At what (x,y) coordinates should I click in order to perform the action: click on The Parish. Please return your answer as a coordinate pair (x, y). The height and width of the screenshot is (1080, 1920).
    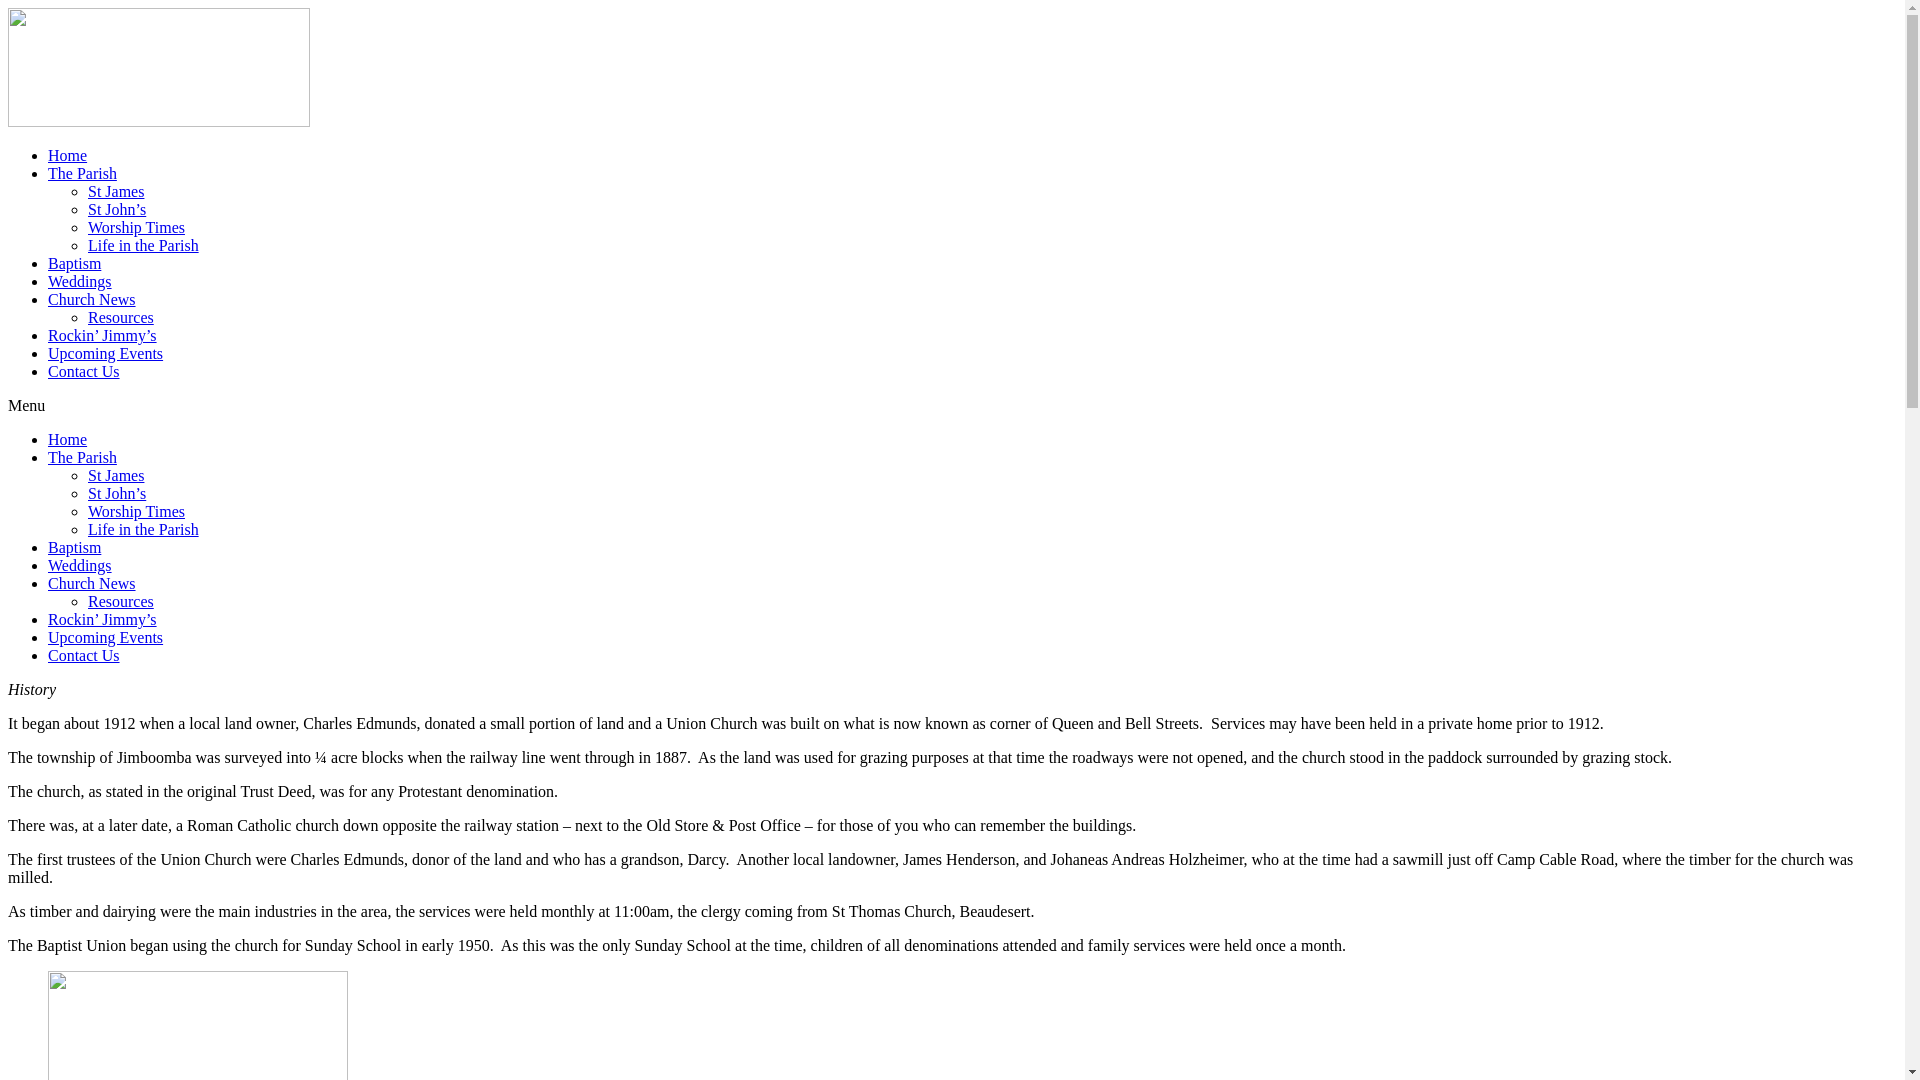
    Looking at the image, I should click on (82, 458).